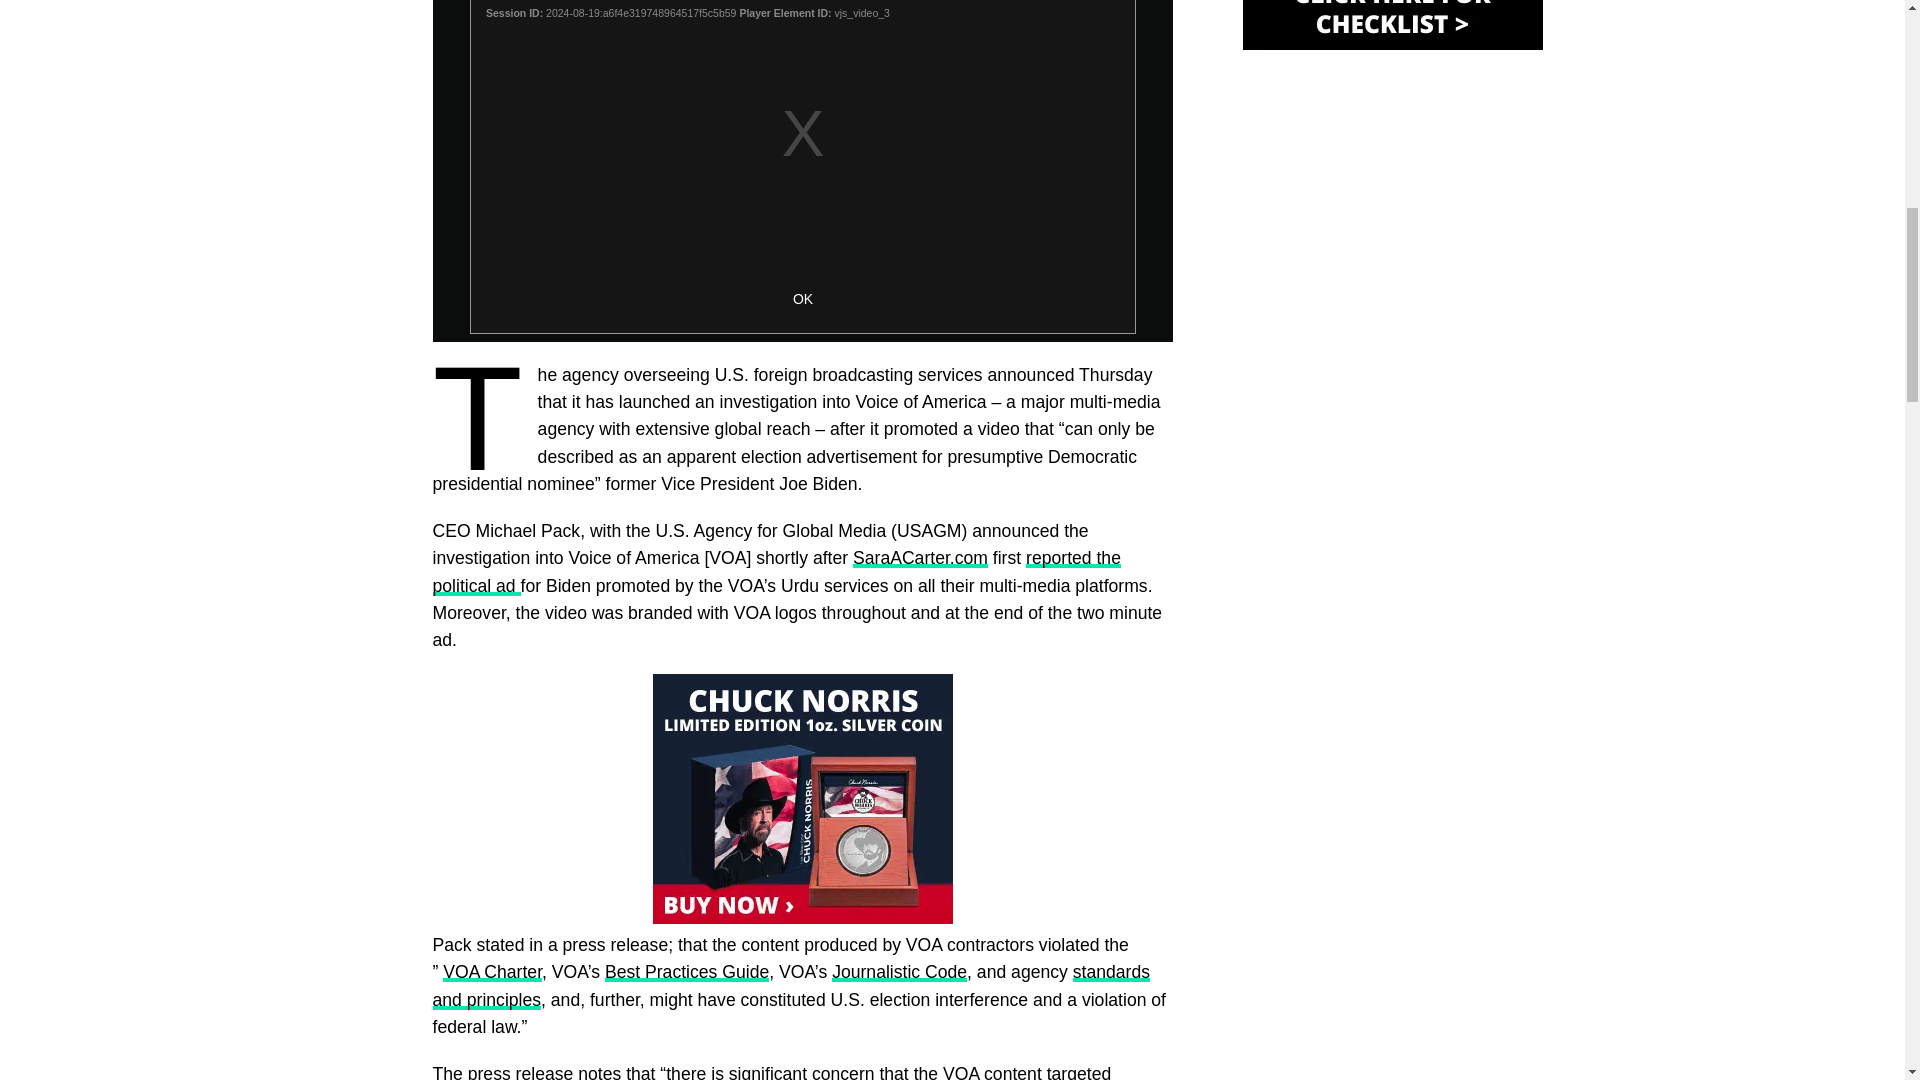 The width and height of the screenshot is (1920, 1080). I want to click on Journalistic Code, so click(899, 972).